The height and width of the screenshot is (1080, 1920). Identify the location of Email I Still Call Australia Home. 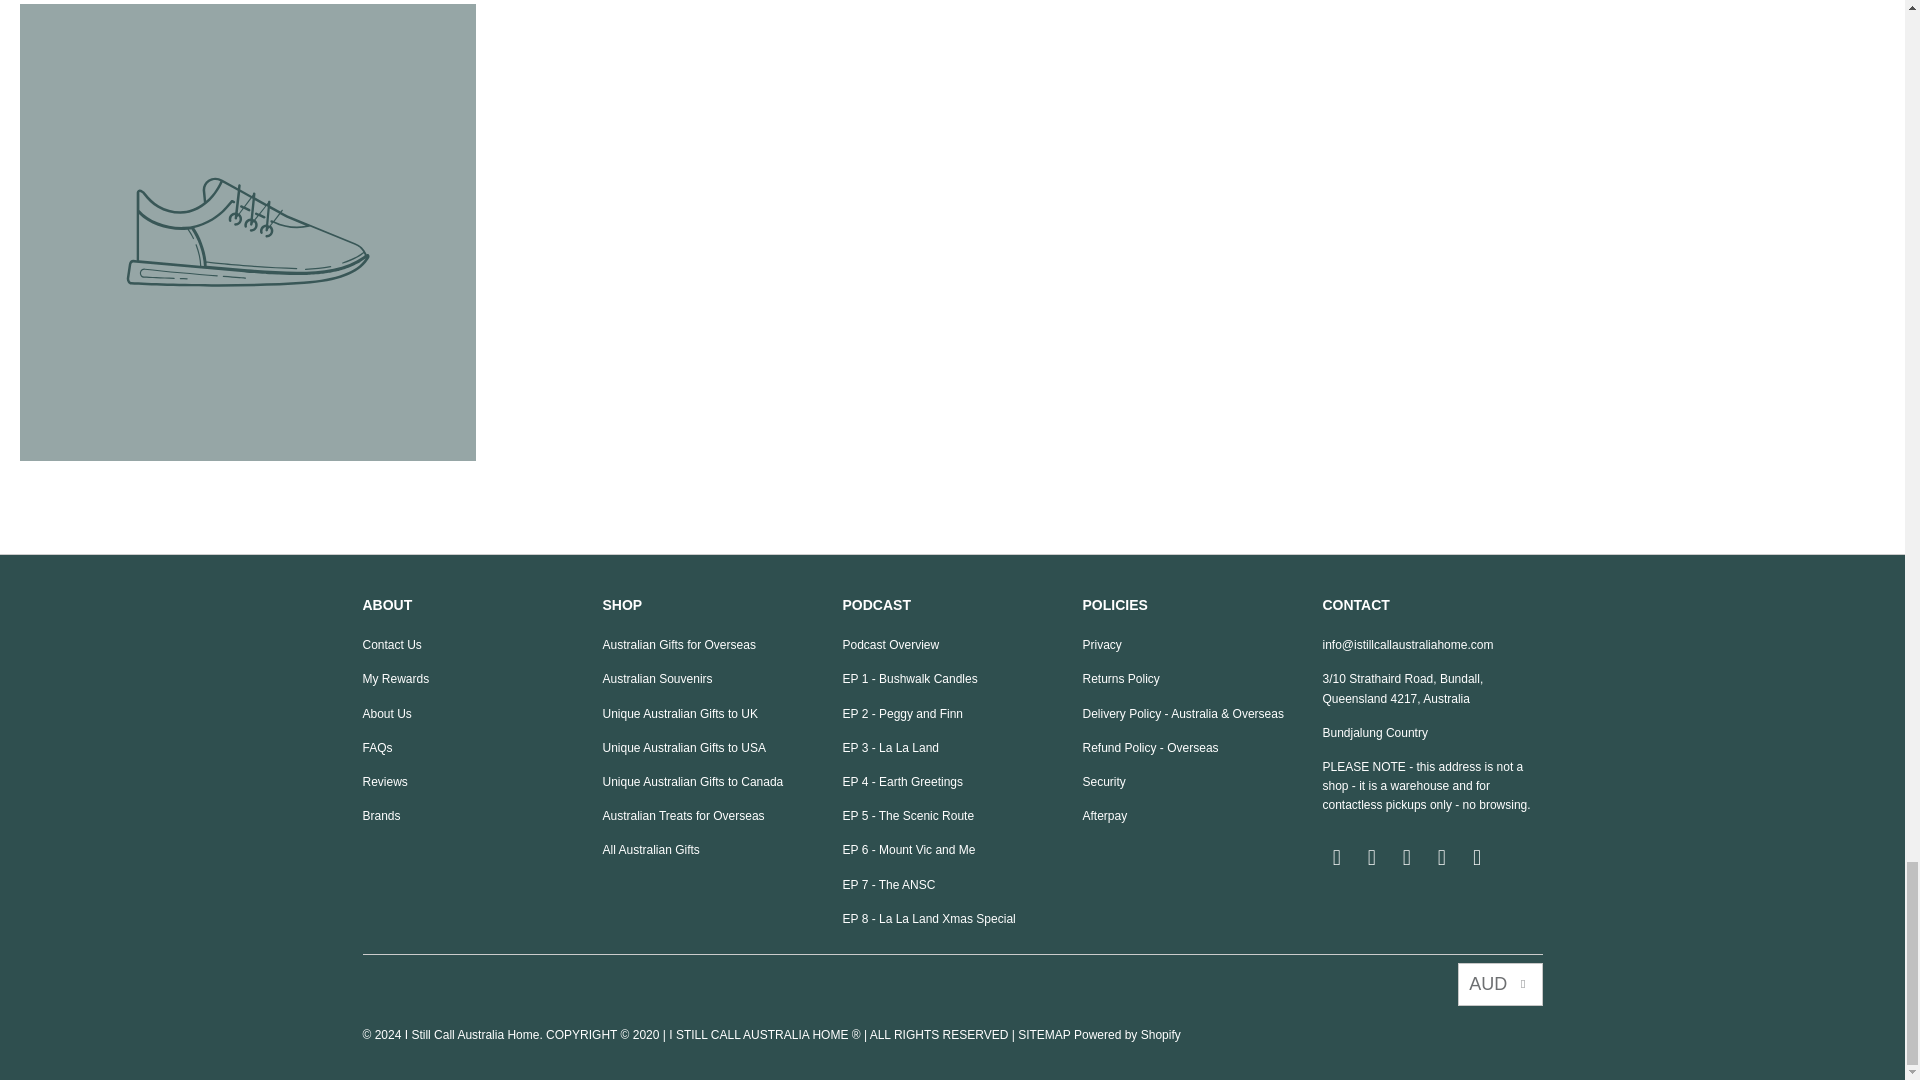
(1336, 858).